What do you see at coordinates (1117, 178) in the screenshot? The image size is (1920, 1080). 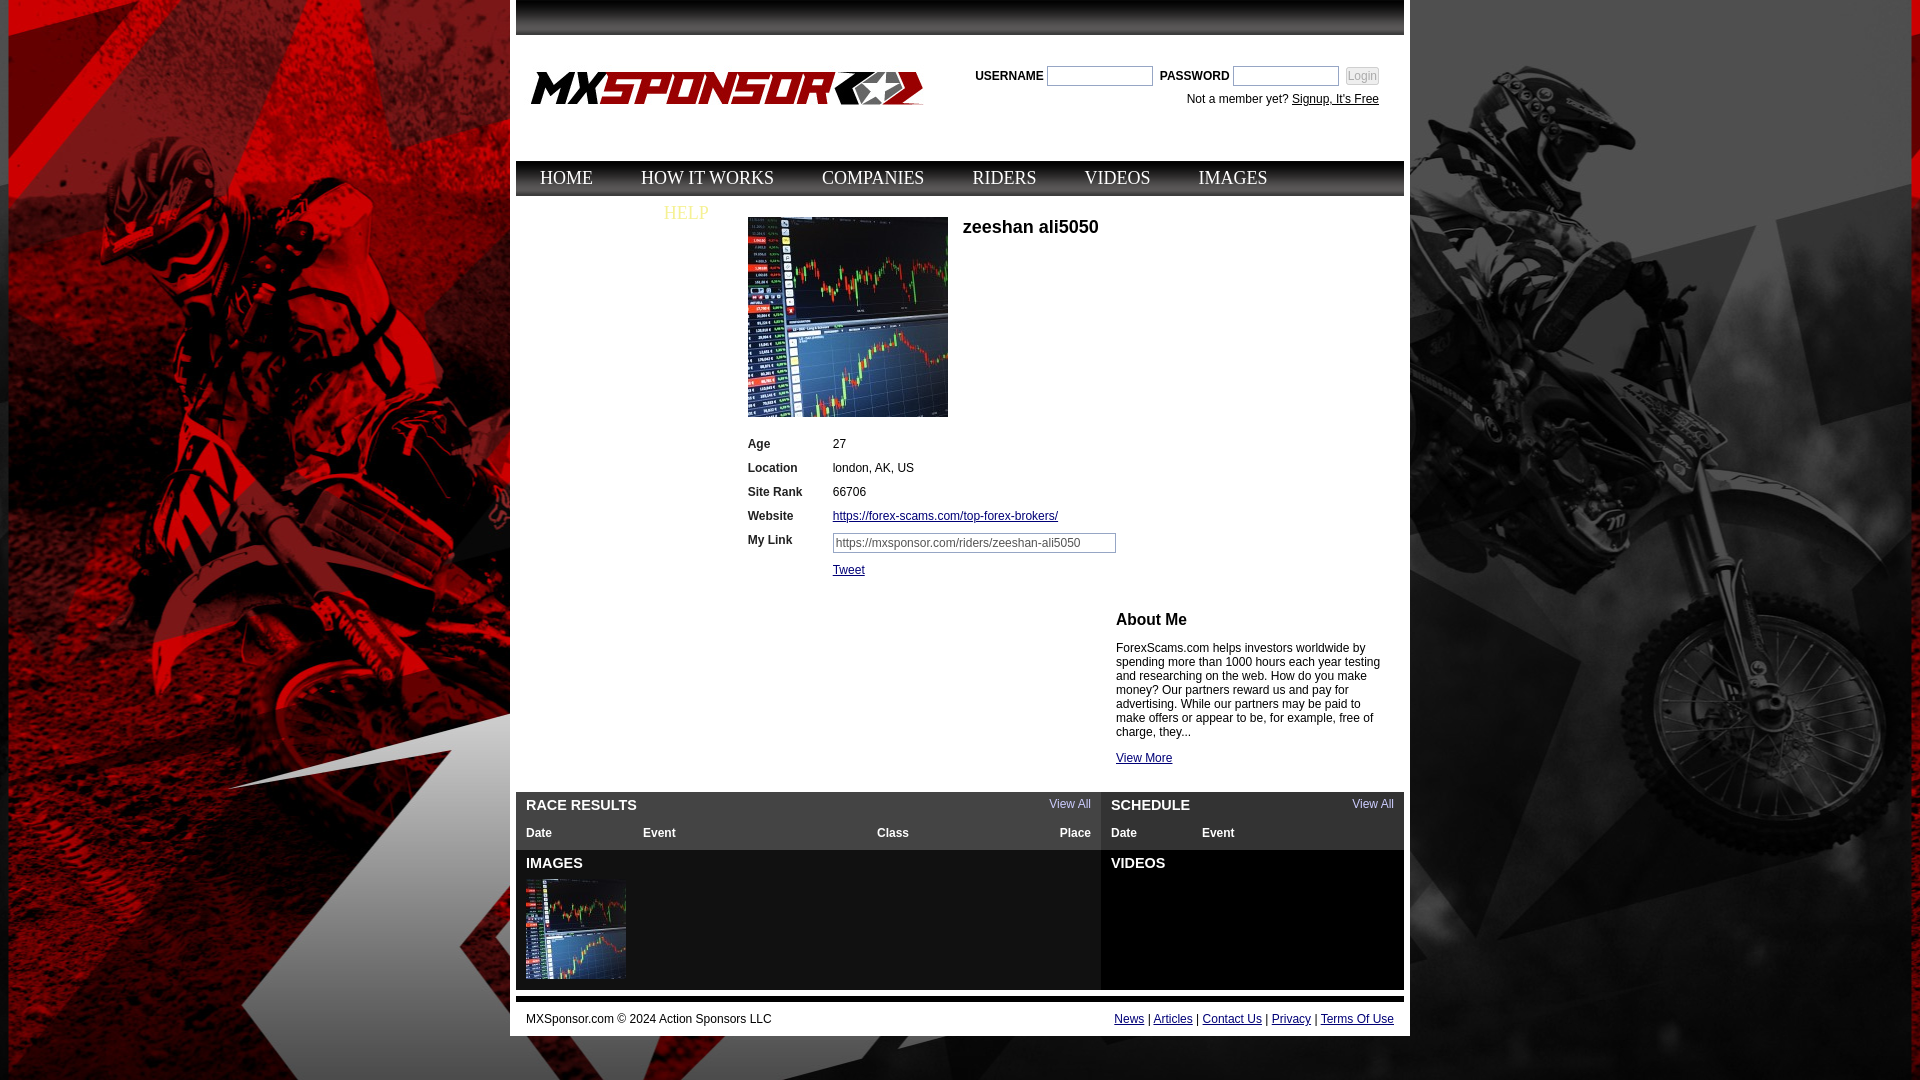 I see `VIDEOS` at bounding box center [1117, 178].